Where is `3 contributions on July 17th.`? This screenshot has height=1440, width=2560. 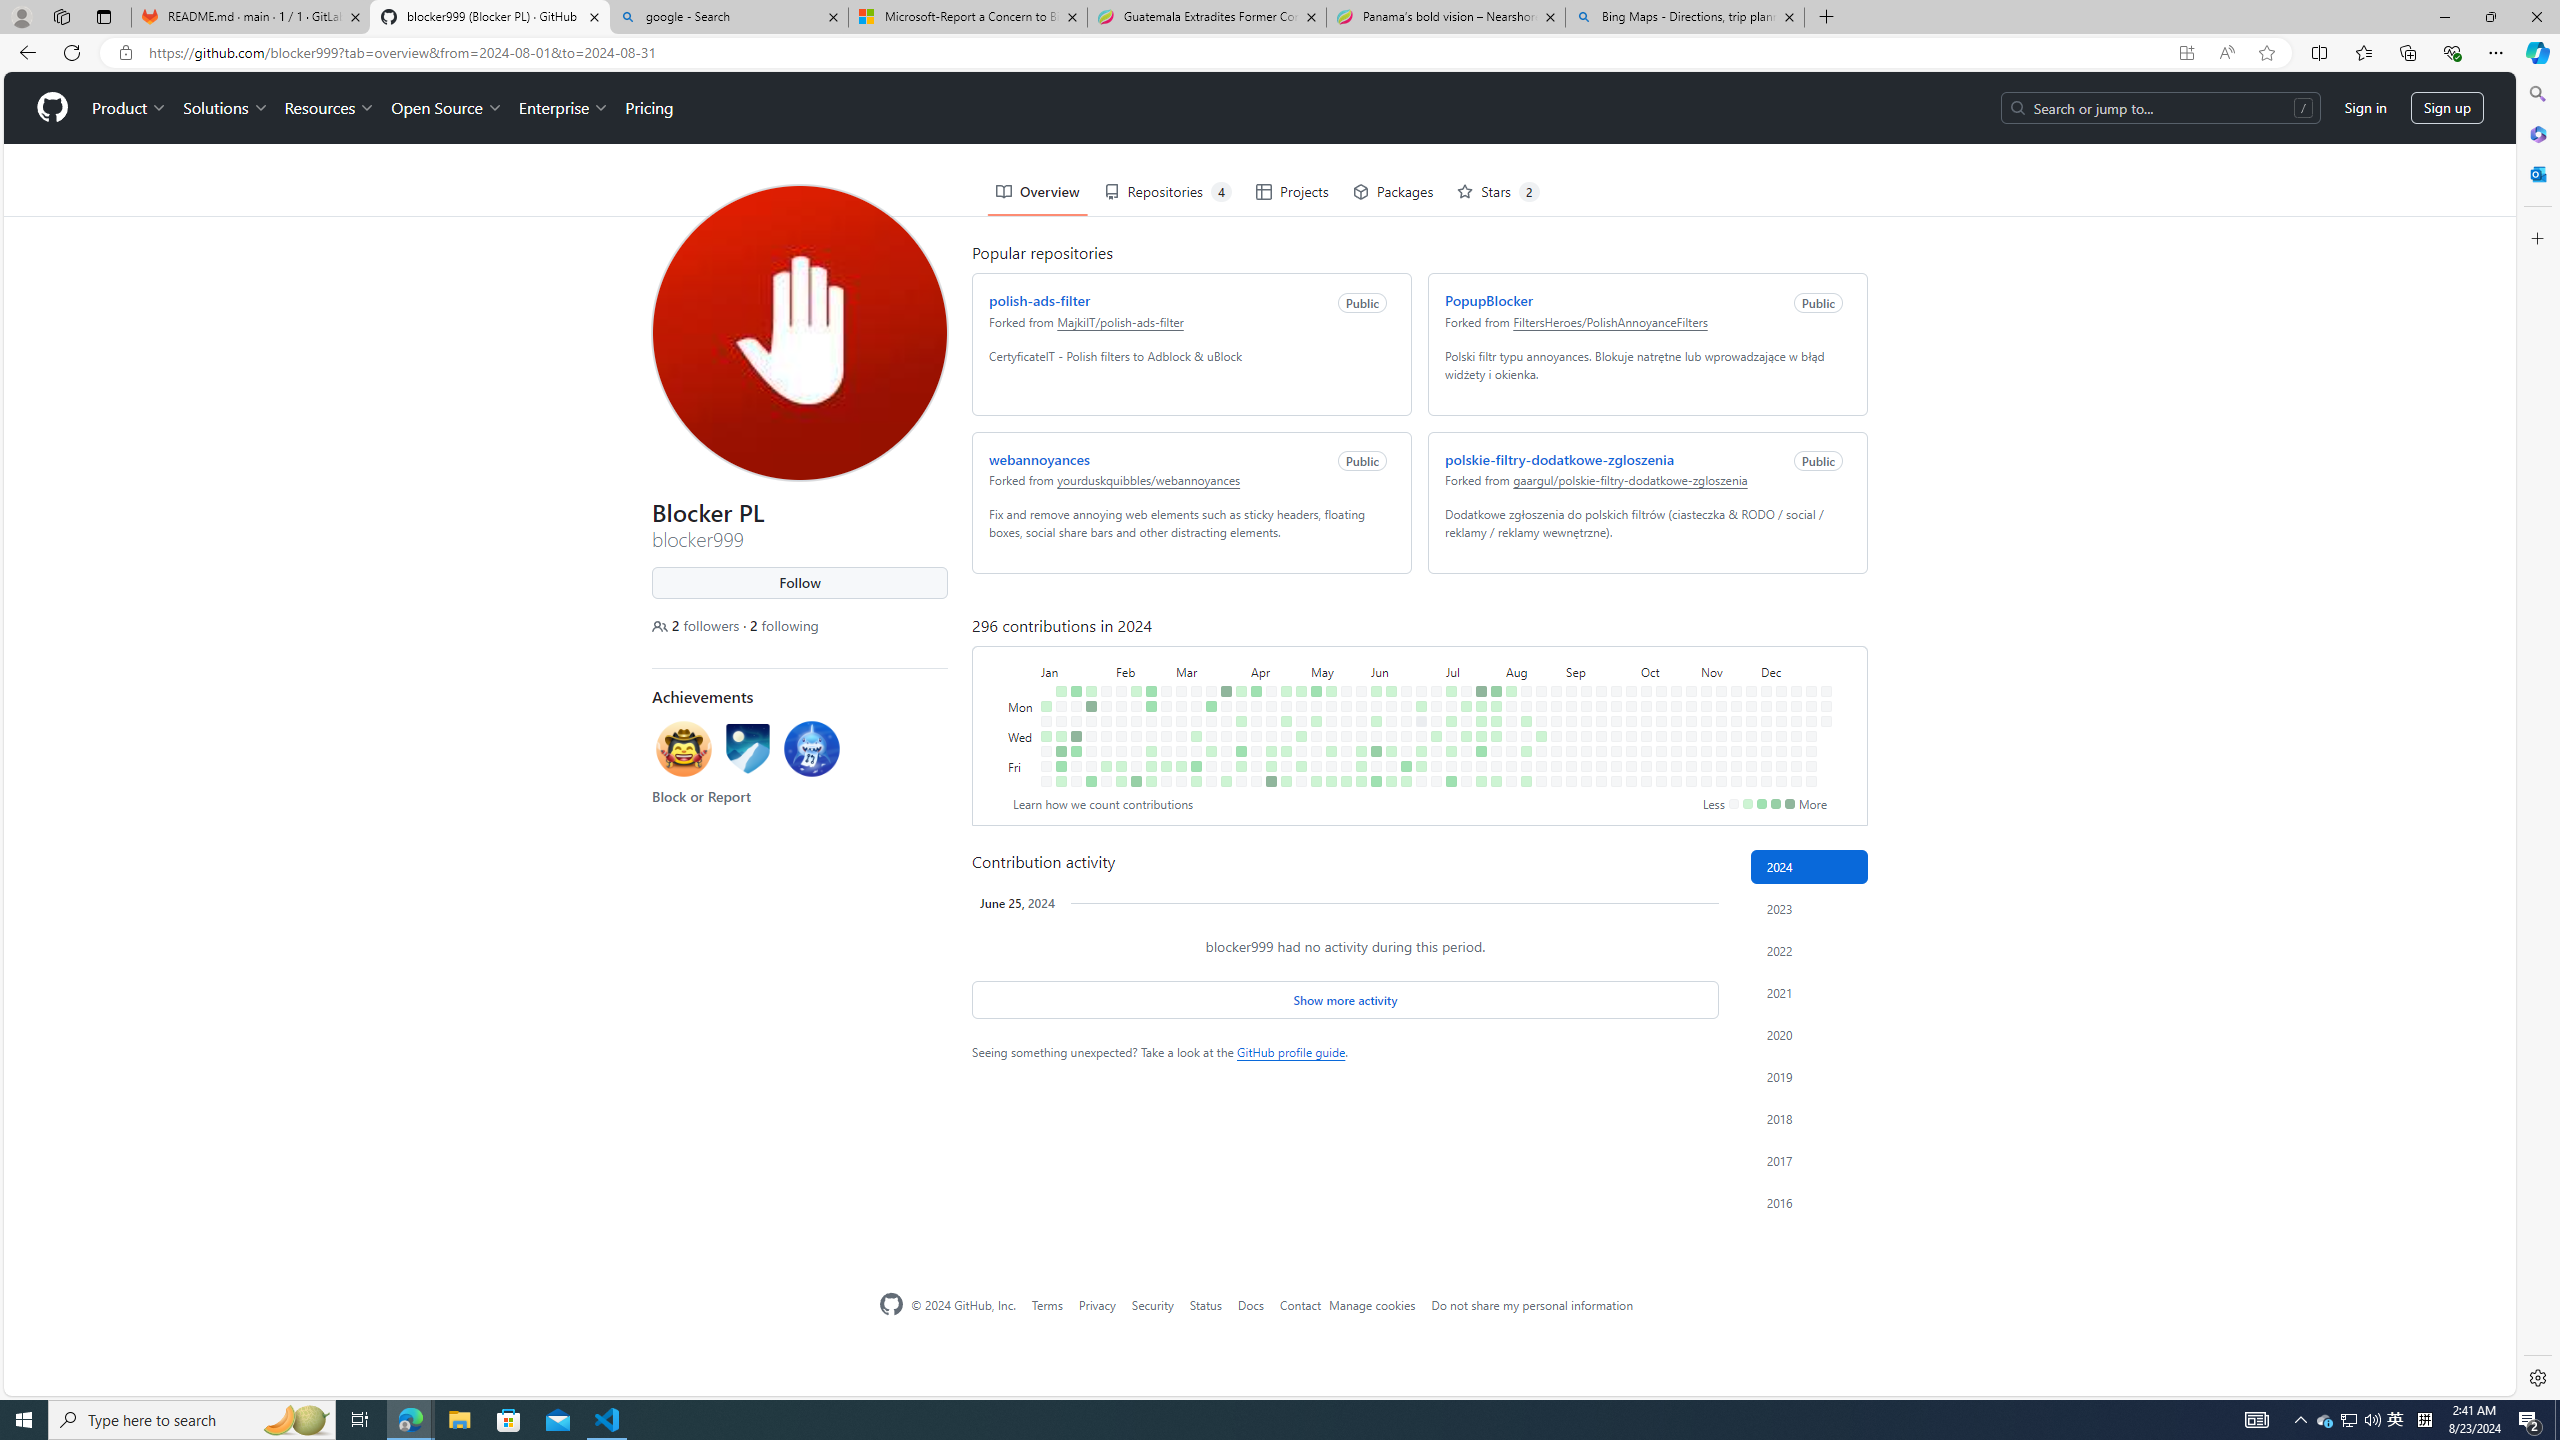 3 contributions on July 17th. is located at coordinates (1461, 664).